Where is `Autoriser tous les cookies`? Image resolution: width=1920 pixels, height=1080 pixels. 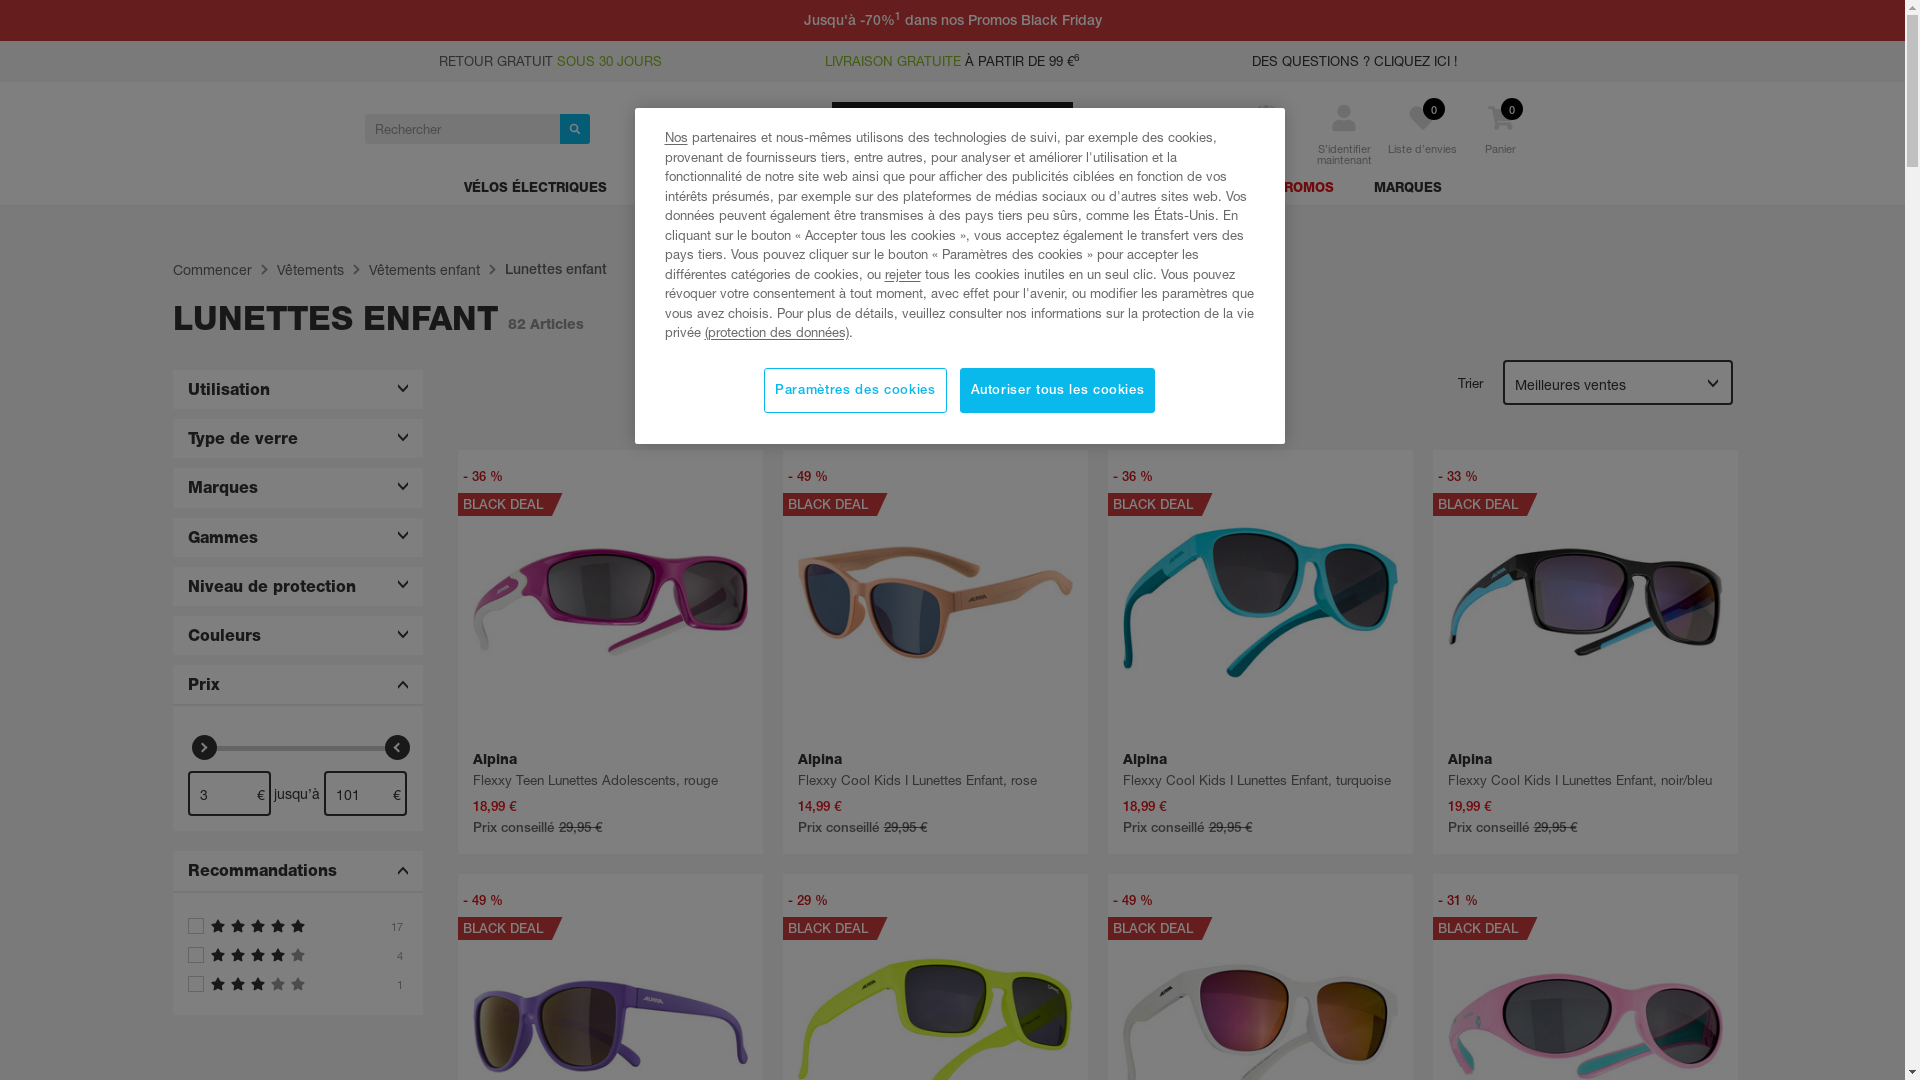 Autoriser tous les cookies is located at coordinates (1058, 390).